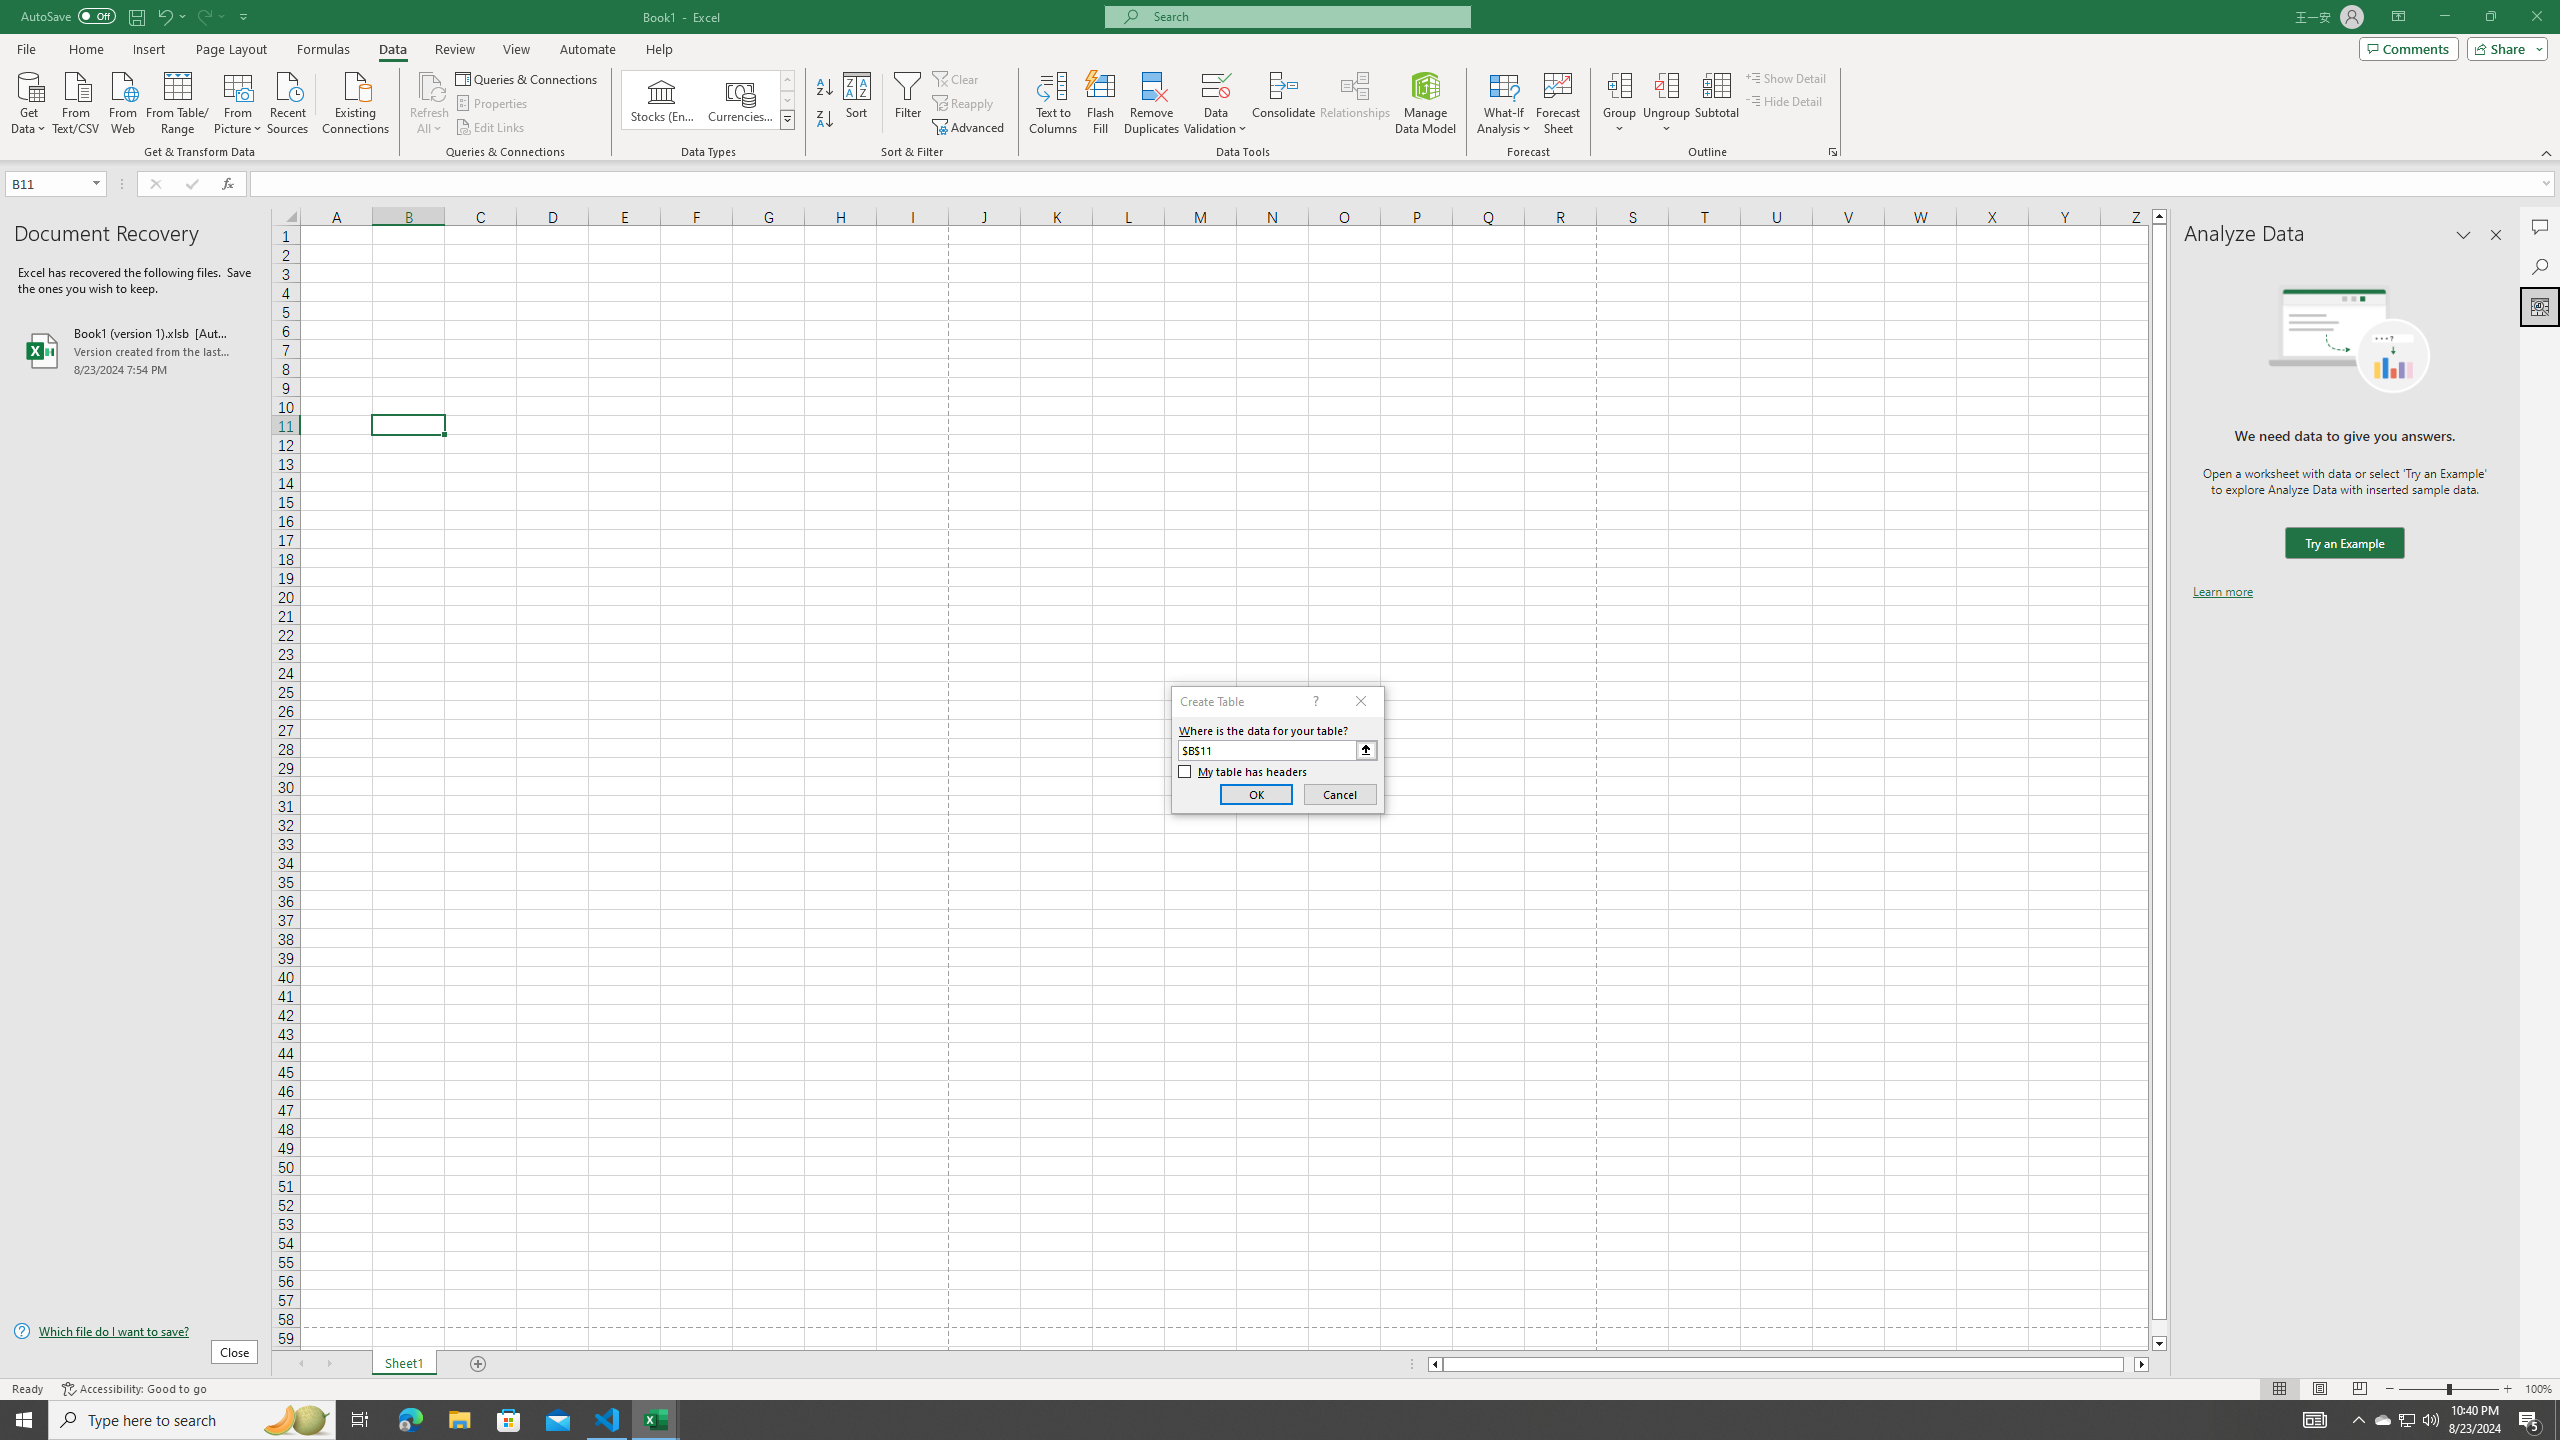  Describe the element at coordinates (788, 100) in the screenshot. I see `Row Down` at that location.